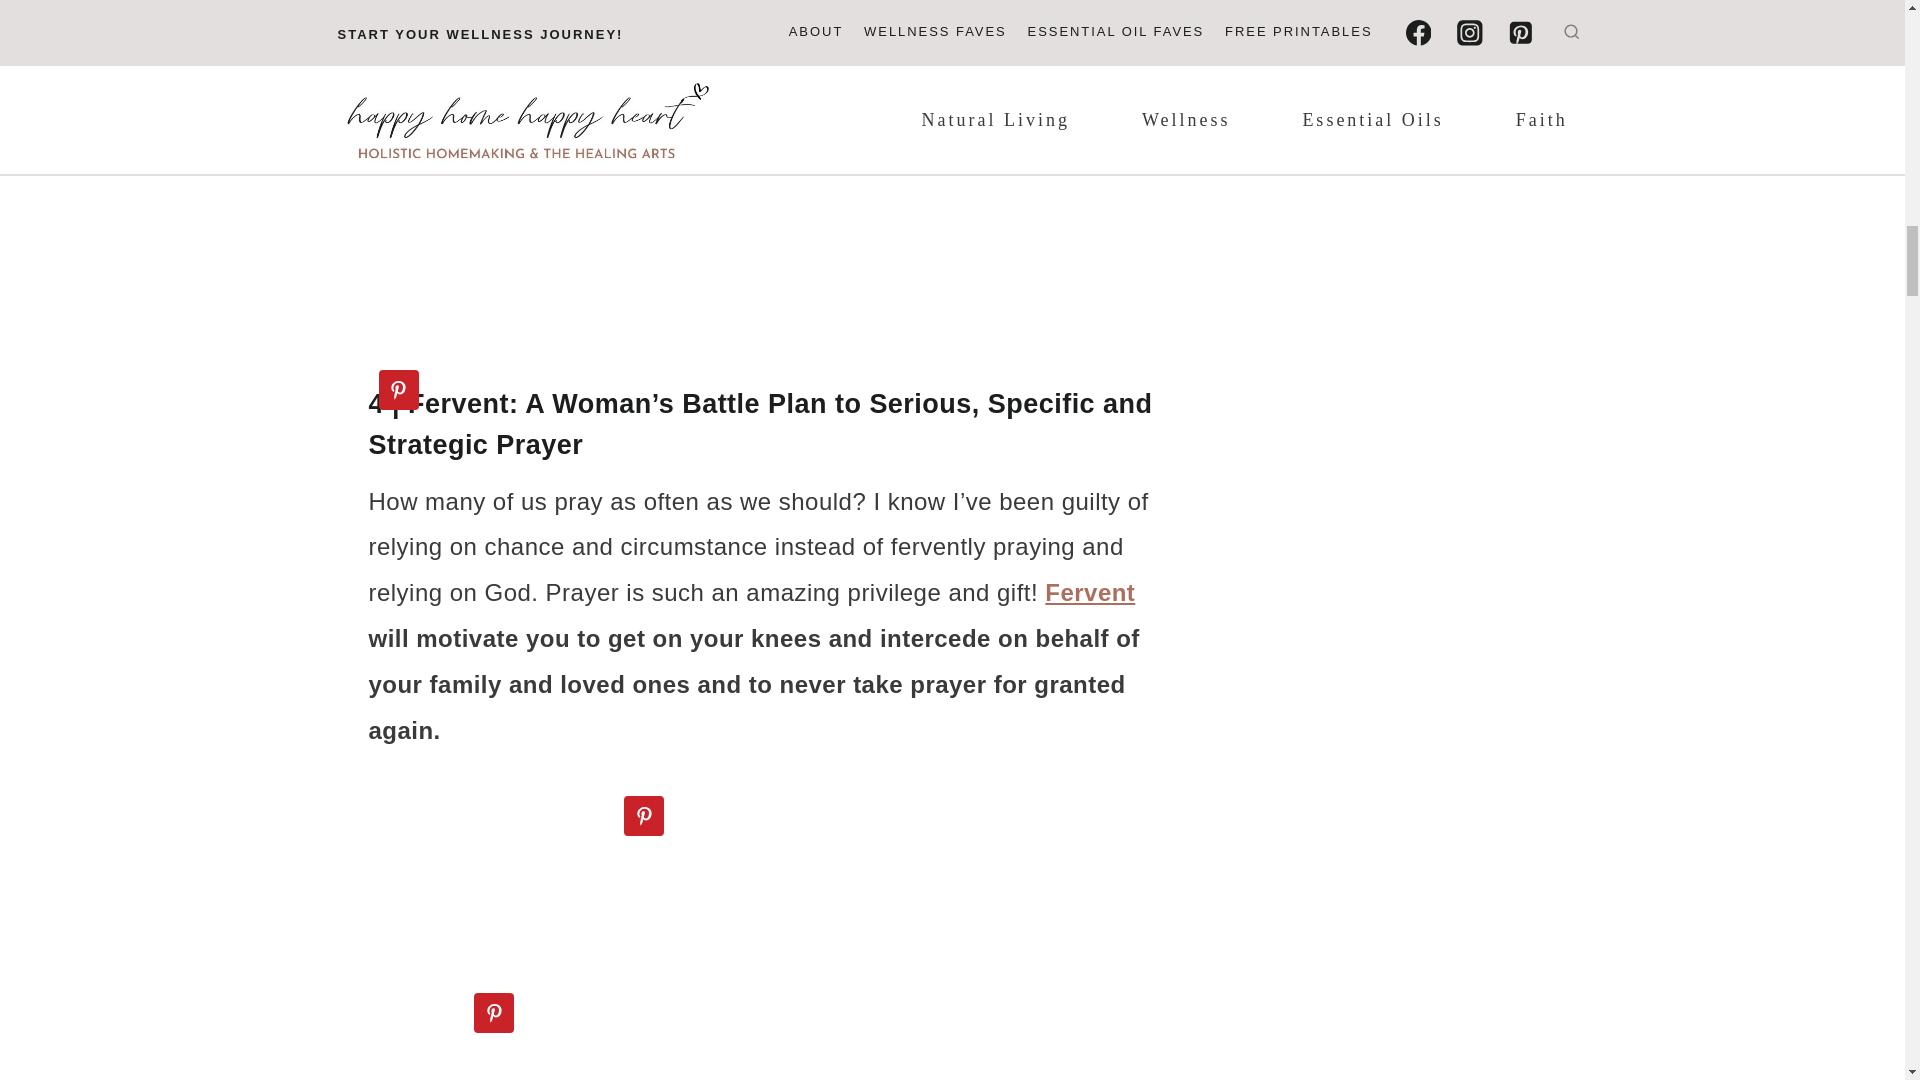  What do you see at coordinates (1089, 592) in the screenshot?
I see `Fervent` at bounding box center [1089, 592].